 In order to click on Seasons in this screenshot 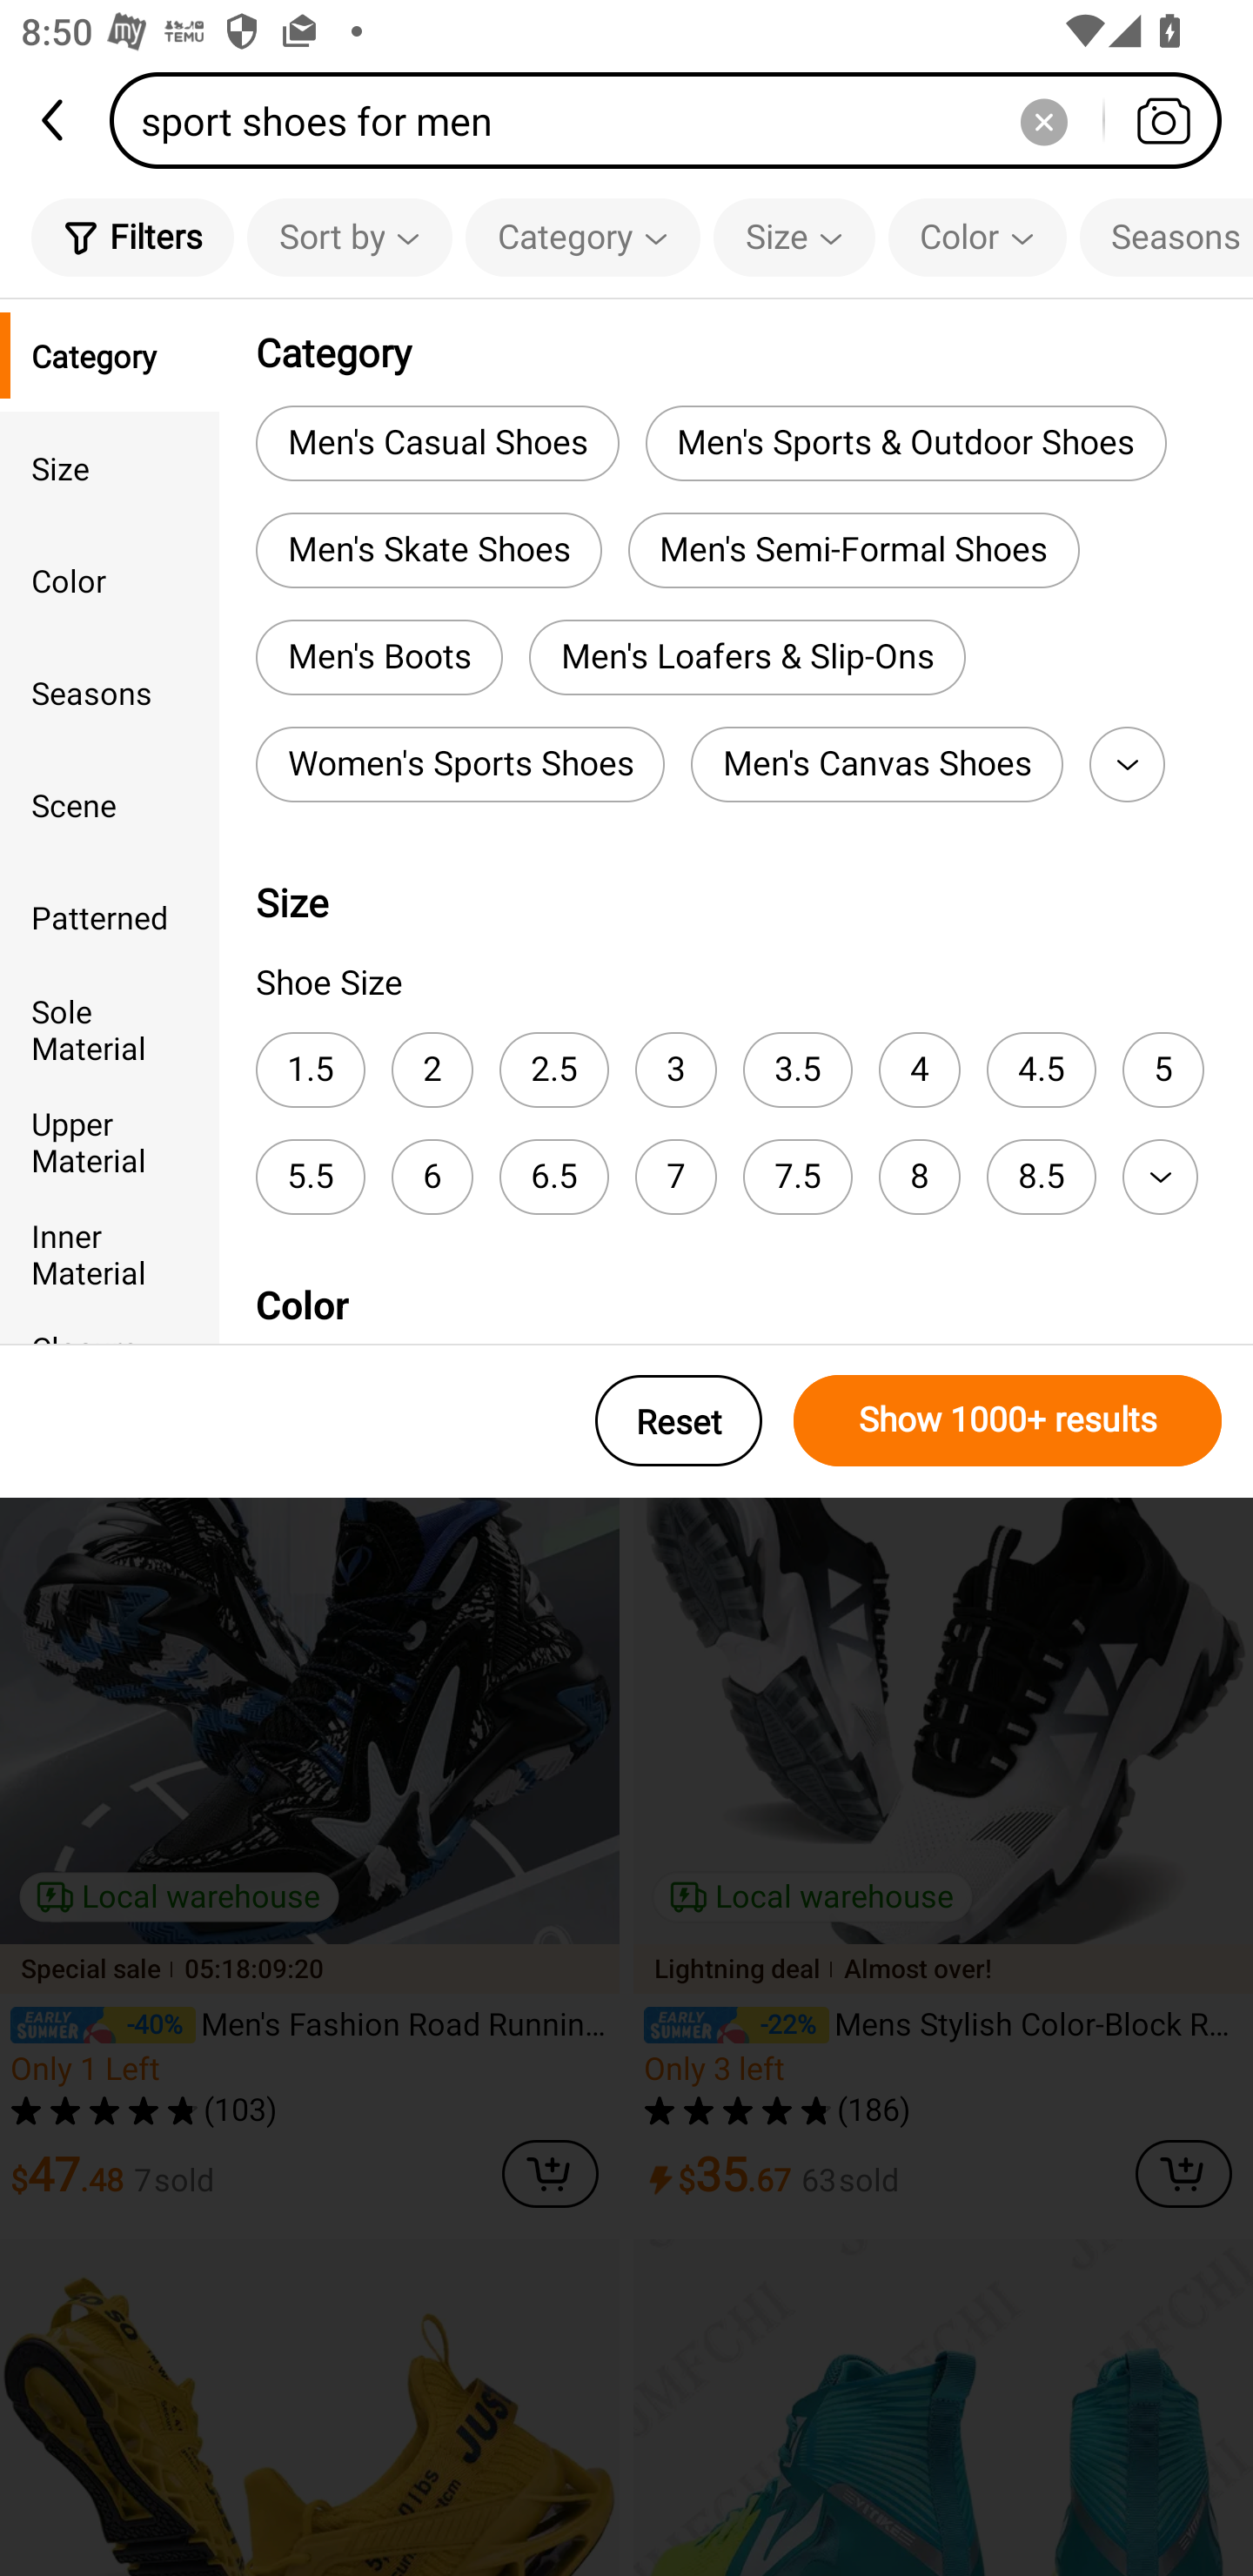, I will do `click(1166, 237)`.